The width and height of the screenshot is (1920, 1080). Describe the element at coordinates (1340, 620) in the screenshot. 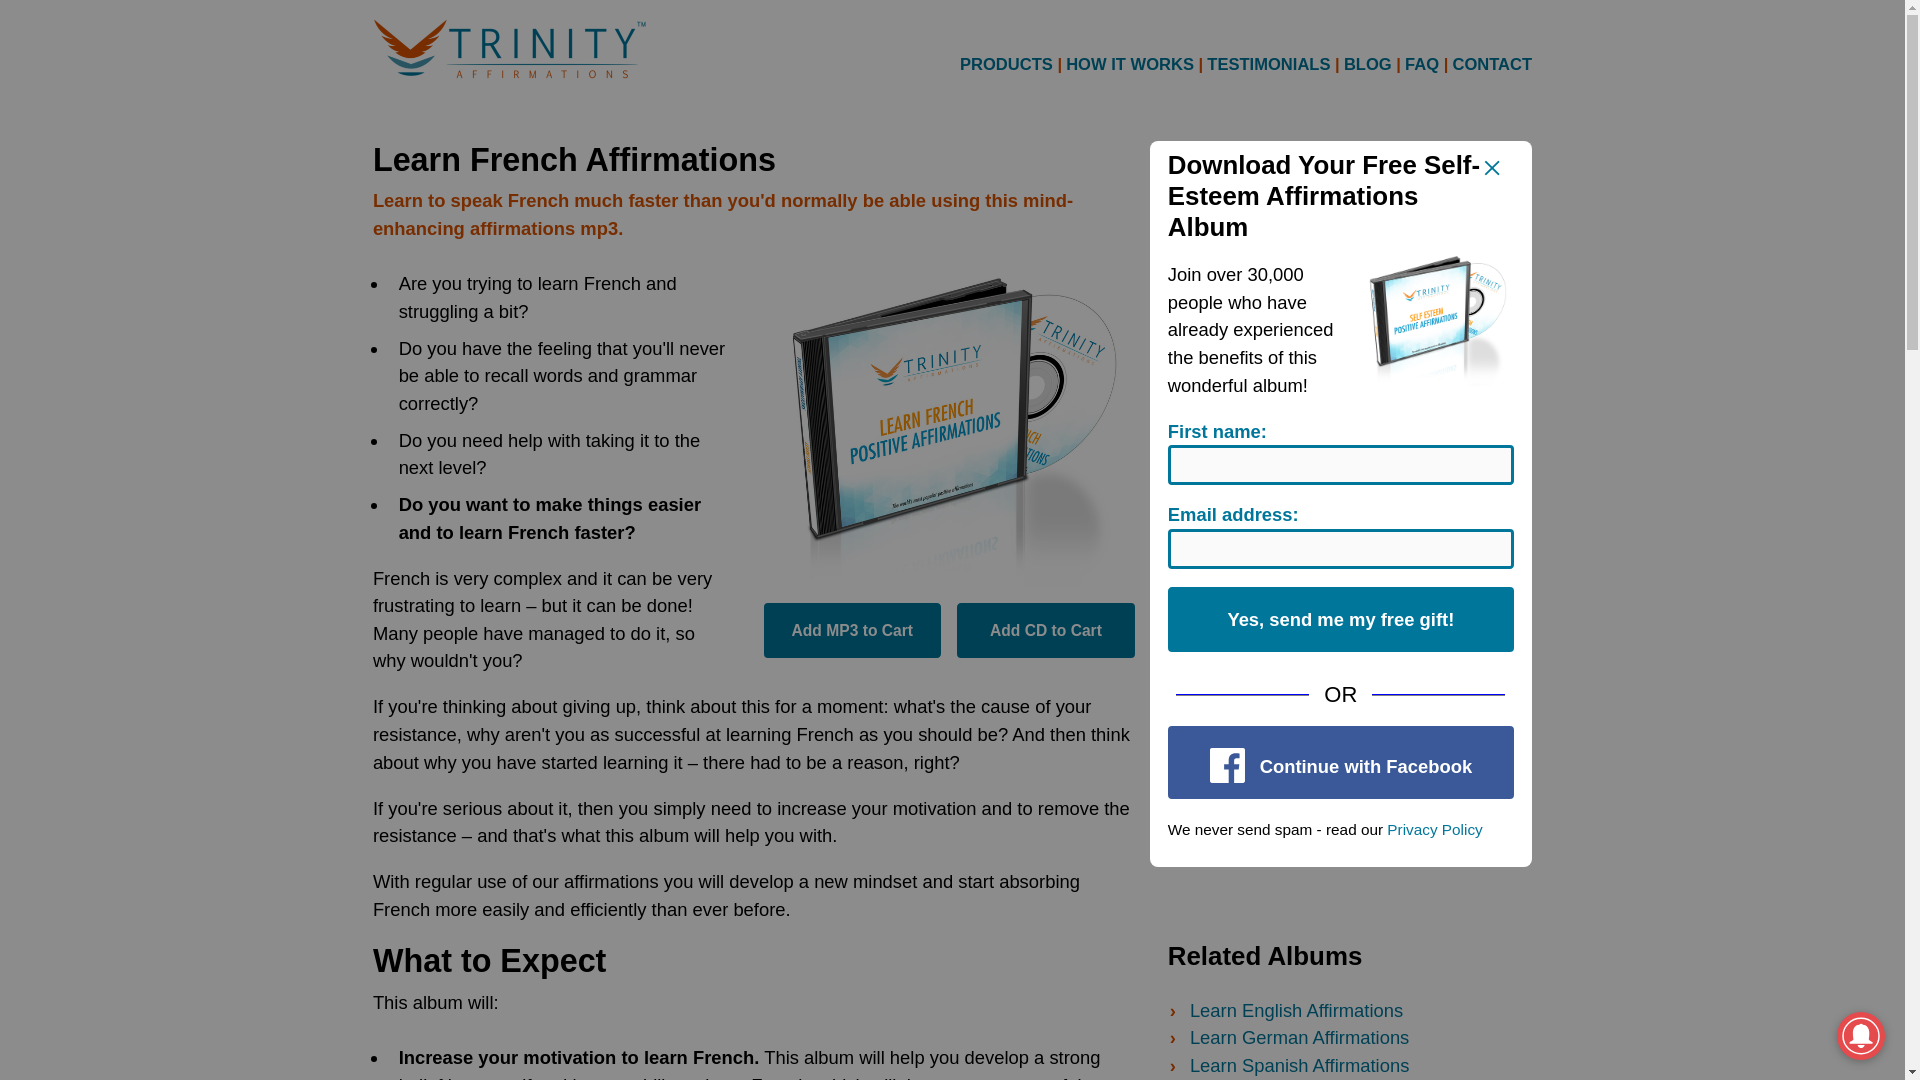

I see `Yes, send me my free gift!` at that location.